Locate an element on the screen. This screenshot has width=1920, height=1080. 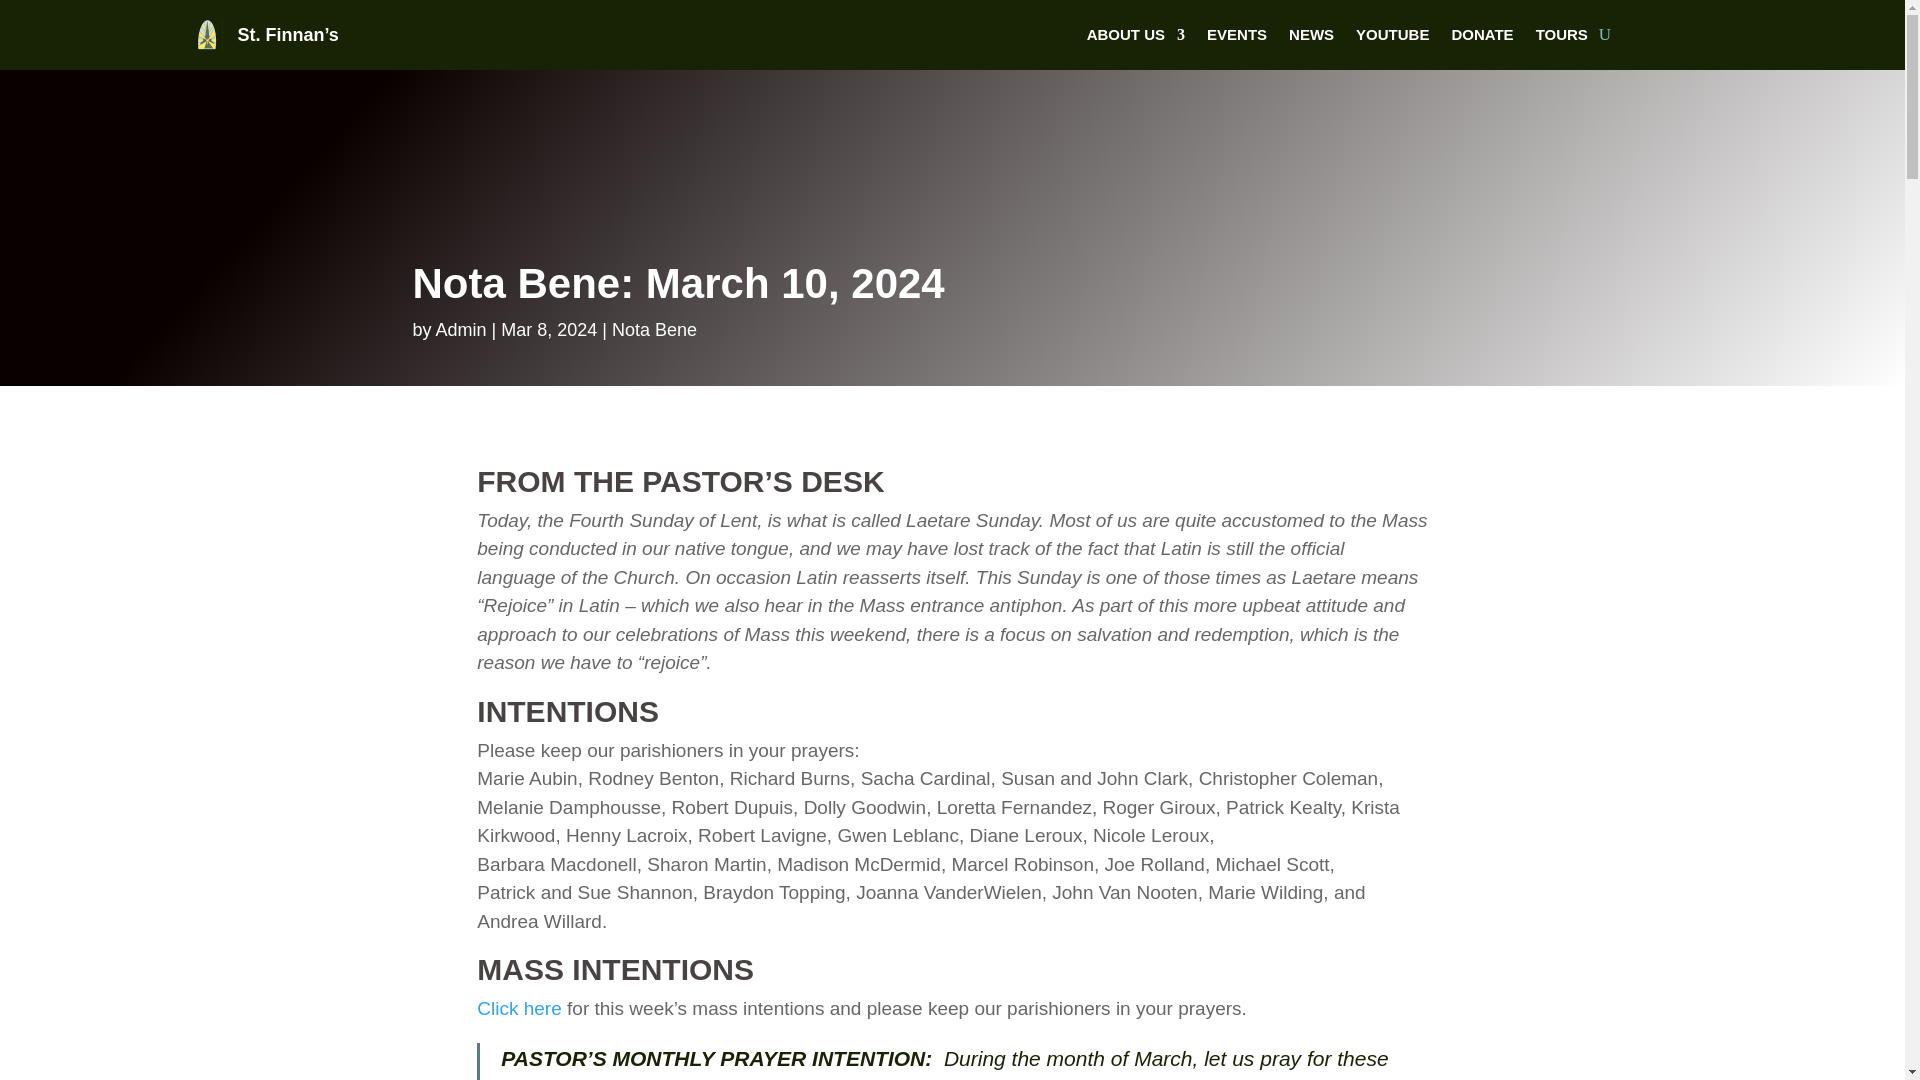
Admin is located at coordinates (461, 330).